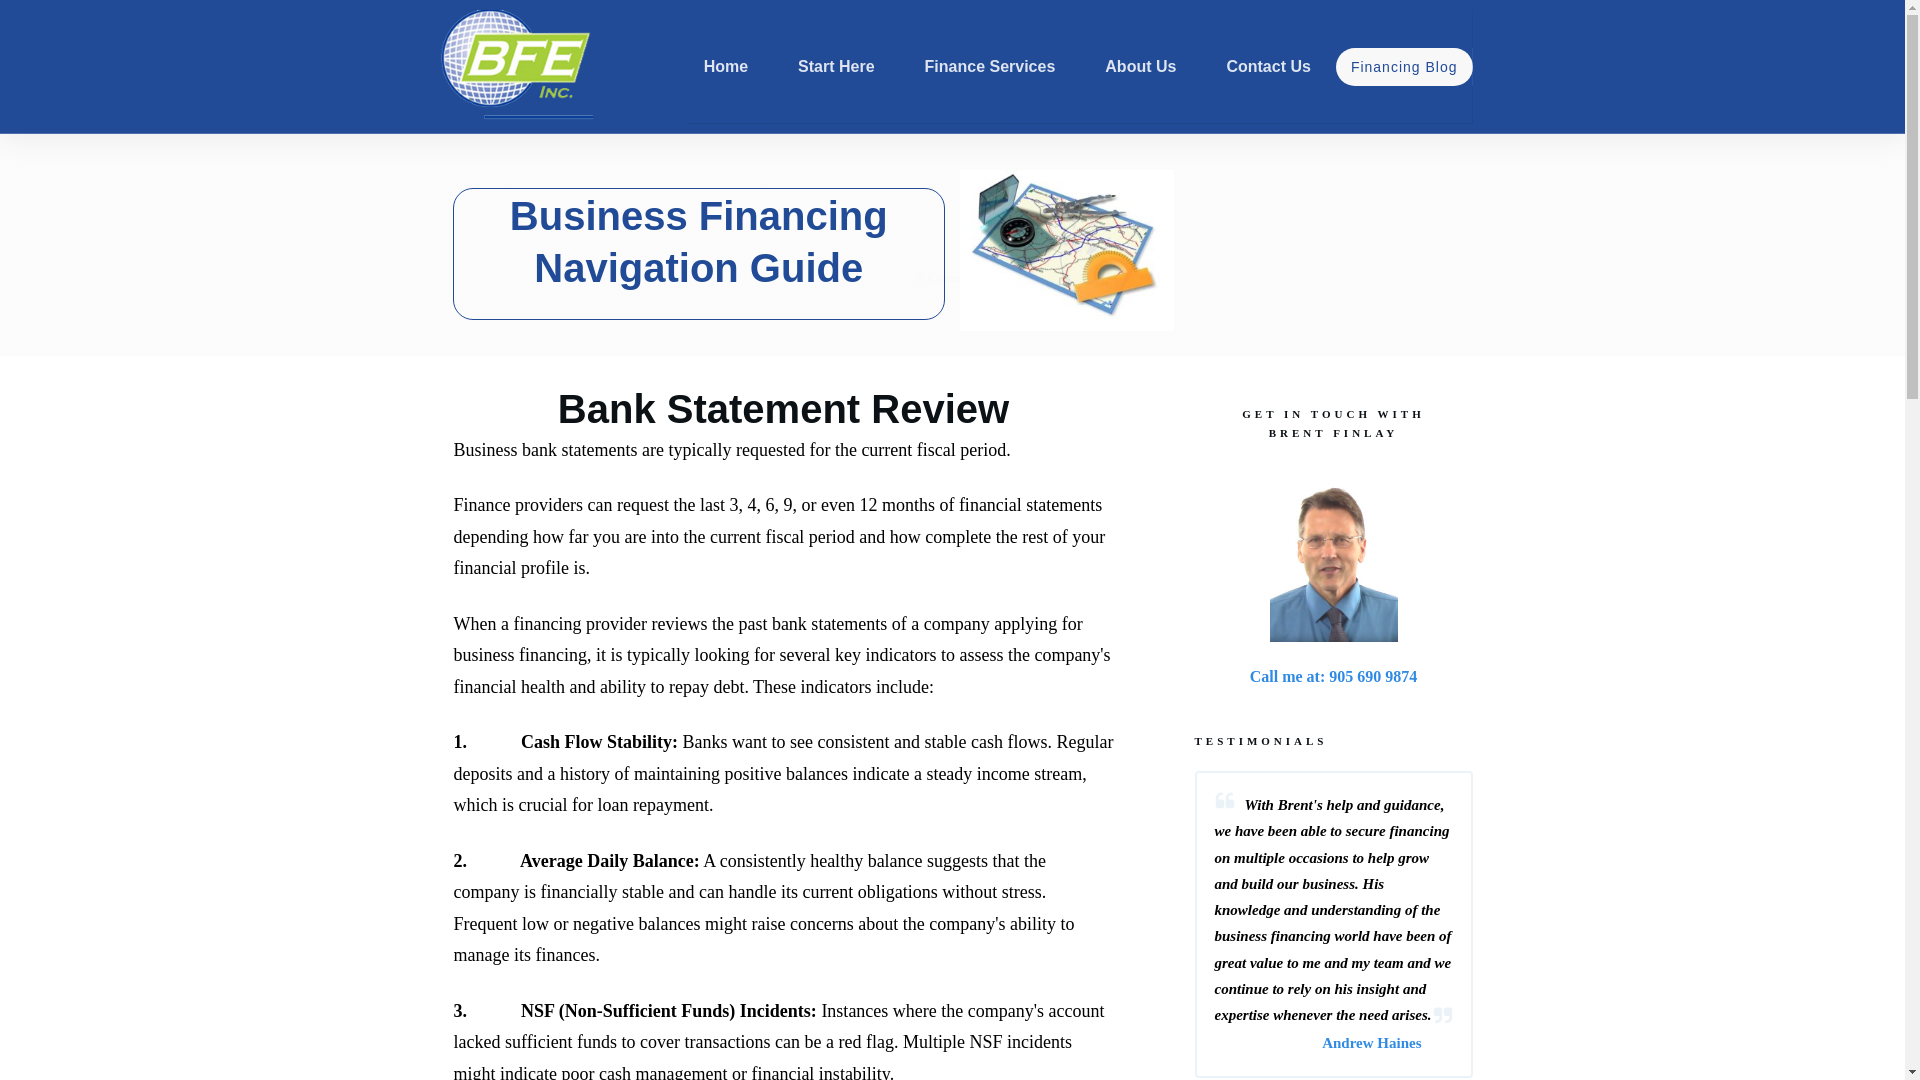  What do you see at coordinates (1140, 66) in the screenshot?
I see `About Us` at bounding box center [1140, 66].